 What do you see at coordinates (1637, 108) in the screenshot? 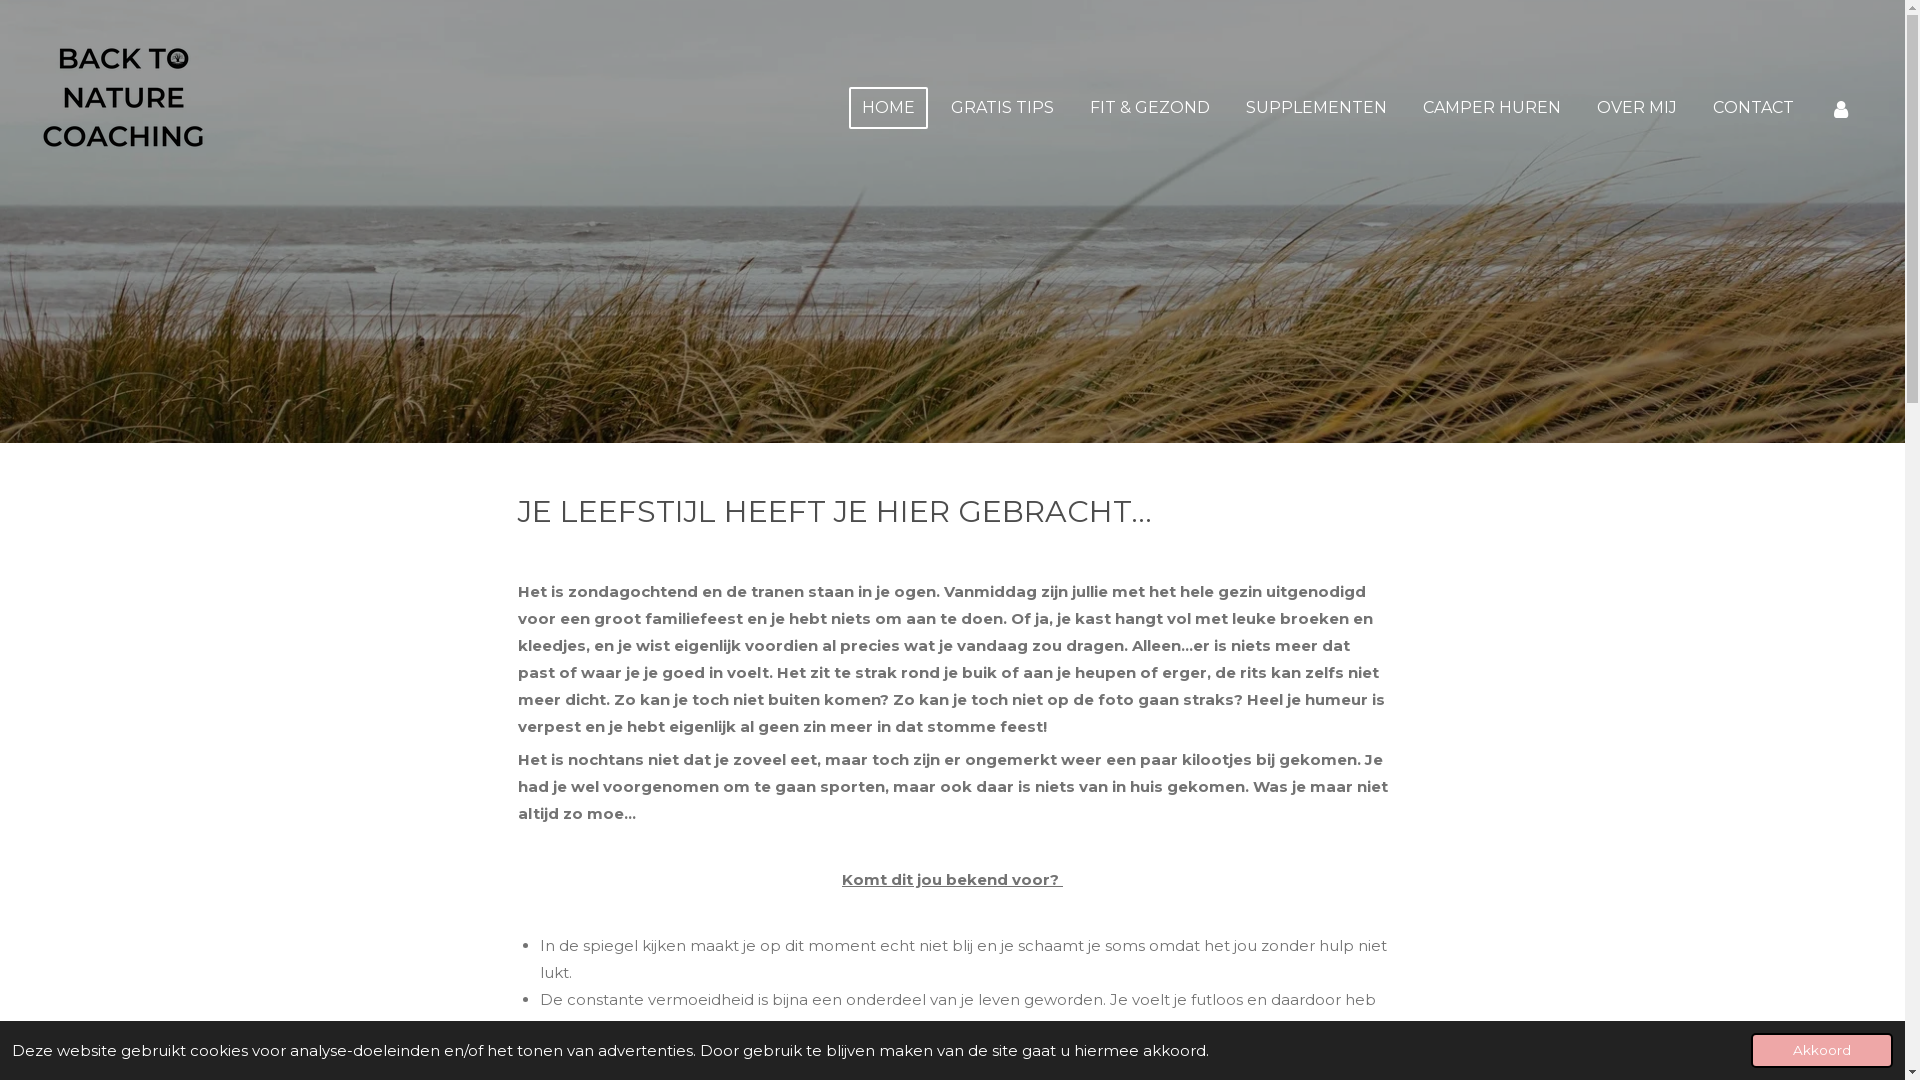
I see `OVER MIJ` at bounding box center [1637, 108].